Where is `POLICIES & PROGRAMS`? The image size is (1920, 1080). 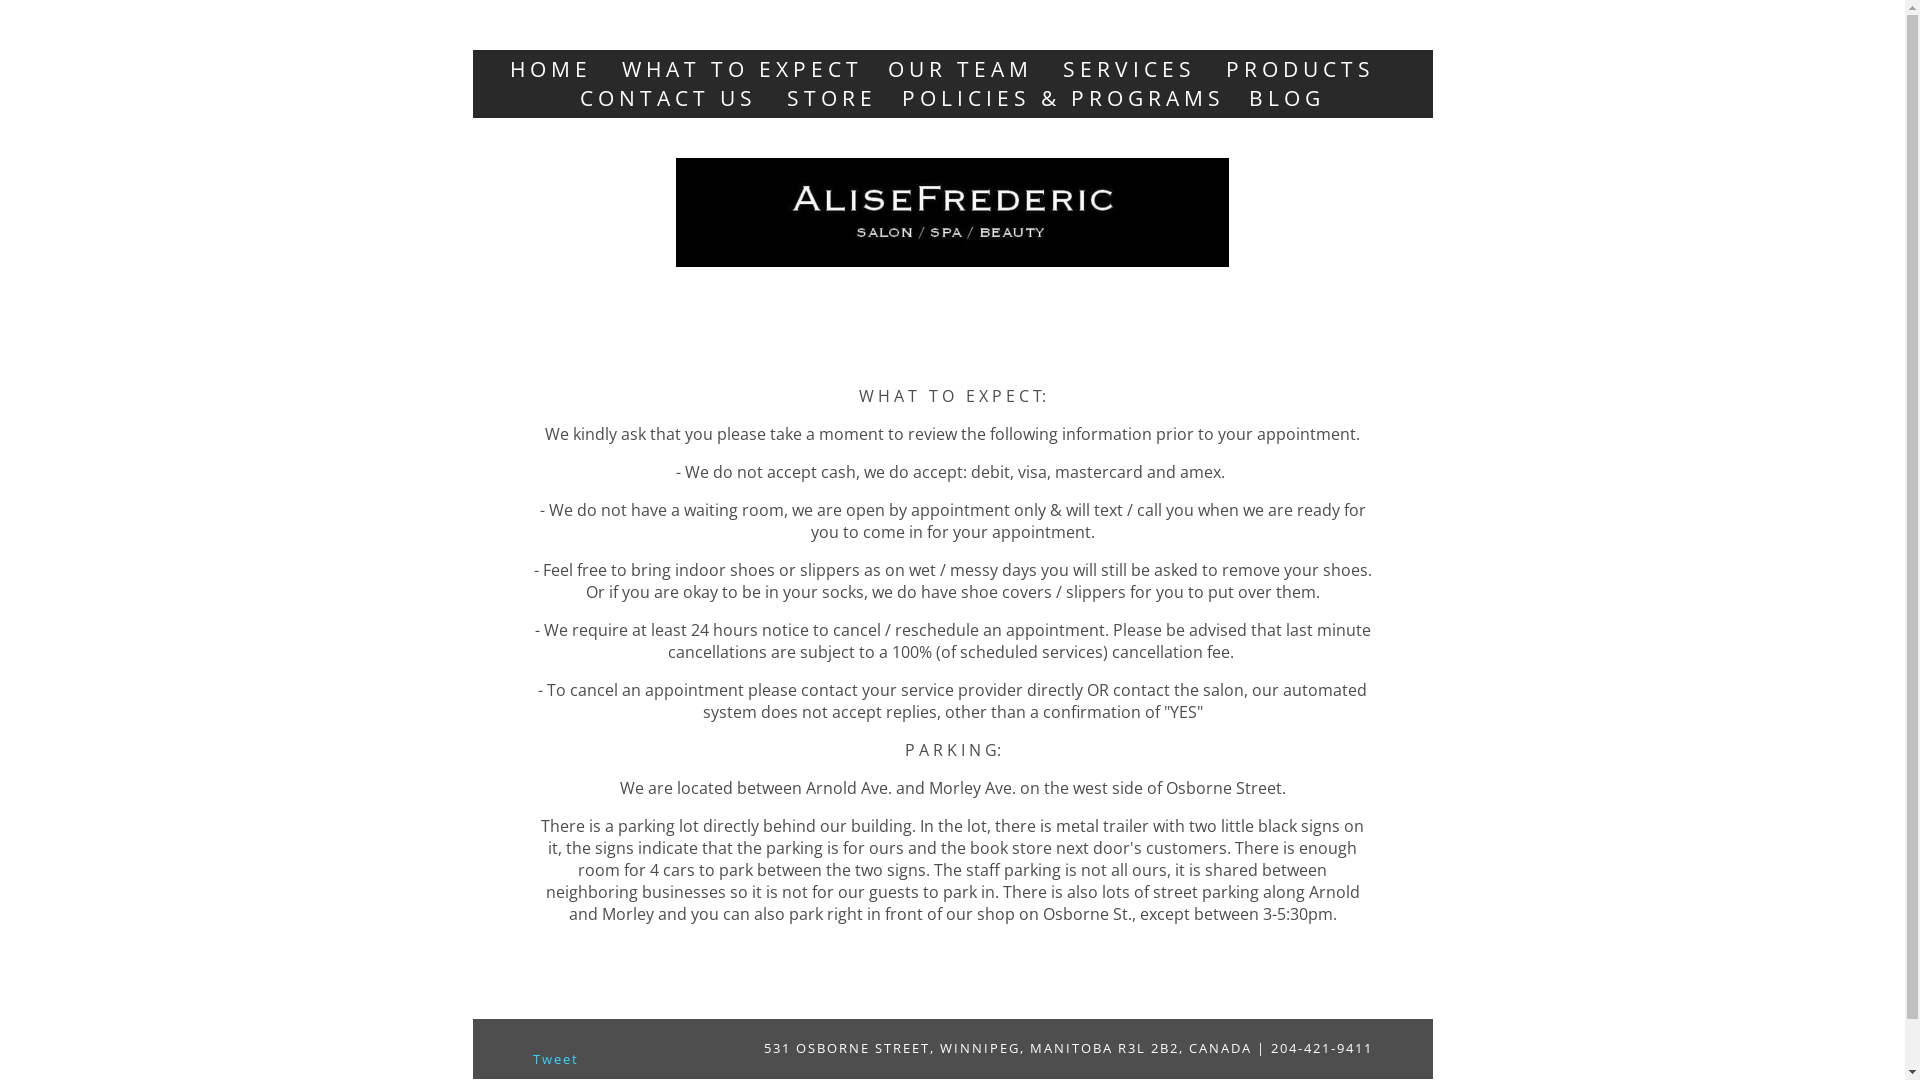
POLICIES & PROGRAMS is located at coordinates (1064, 98).